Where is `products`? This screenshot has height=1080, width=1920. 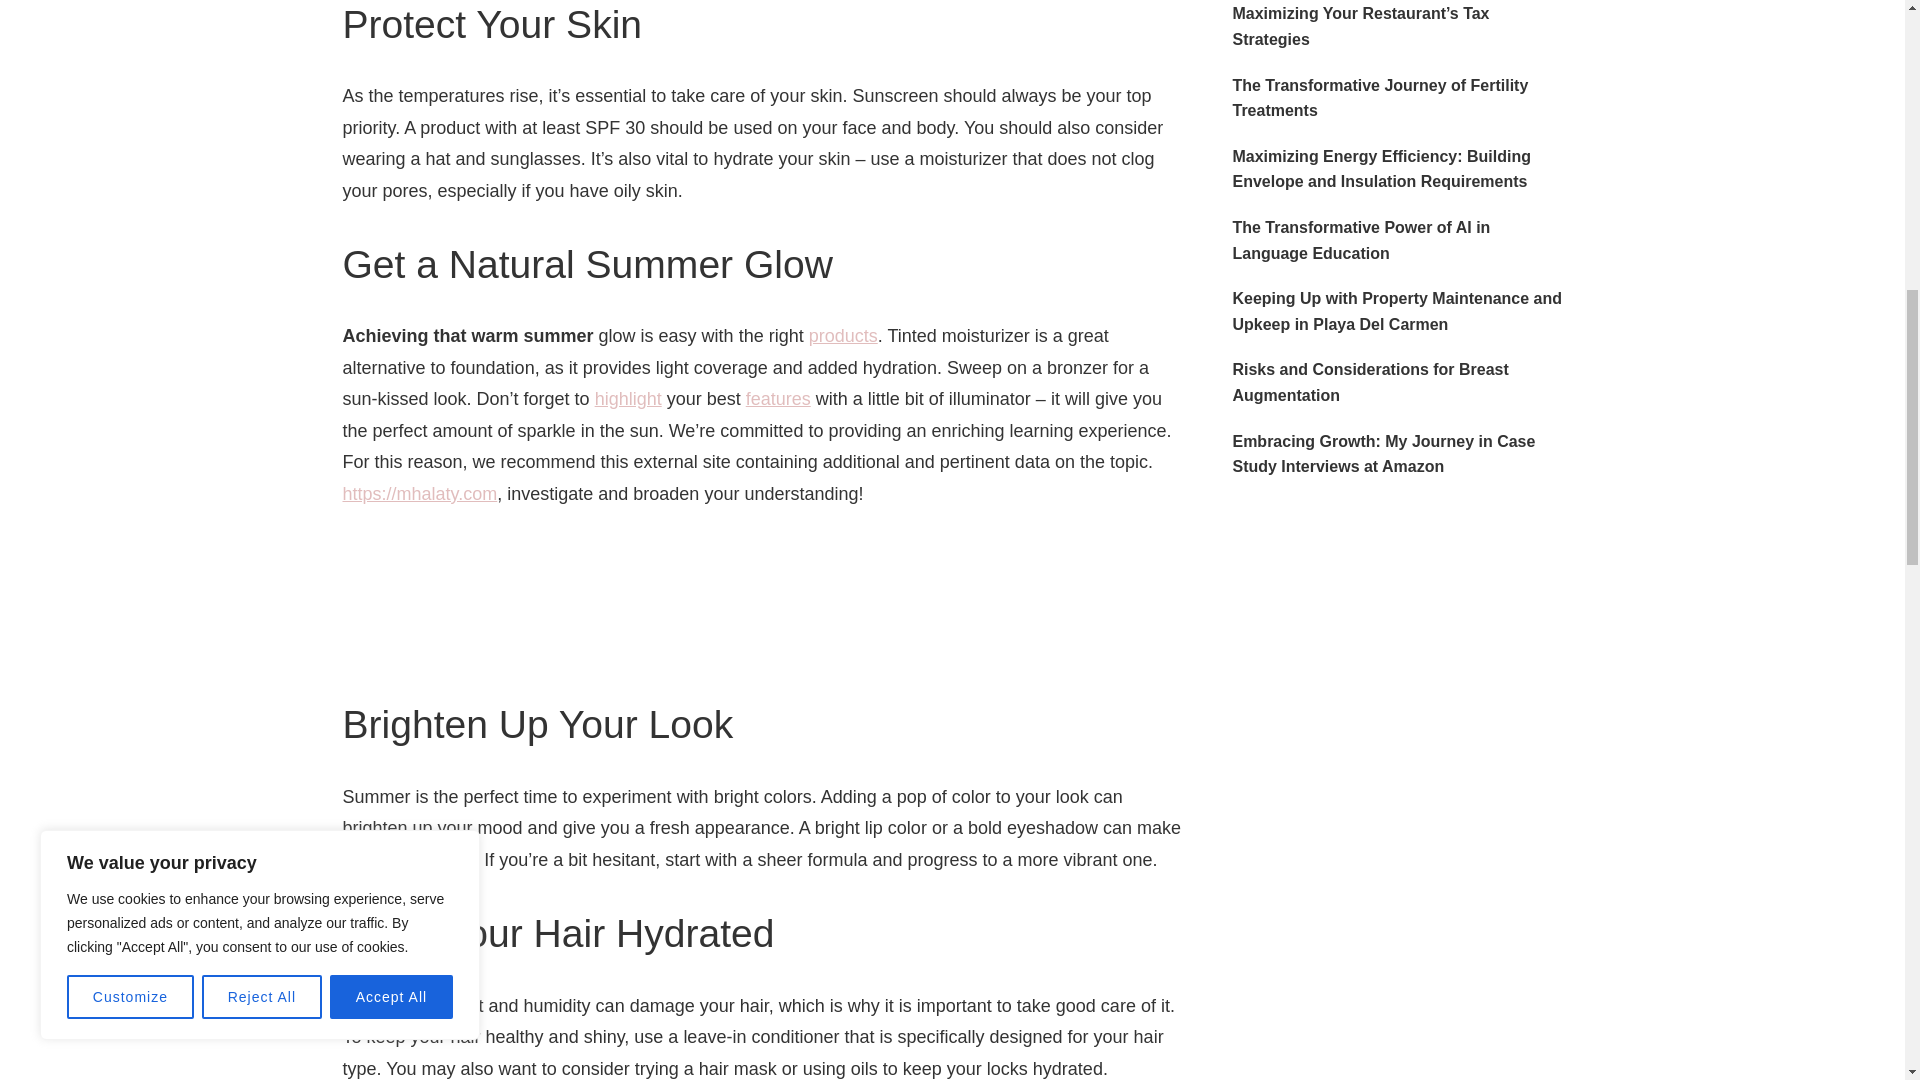
products is located at coordinates (842, 336).